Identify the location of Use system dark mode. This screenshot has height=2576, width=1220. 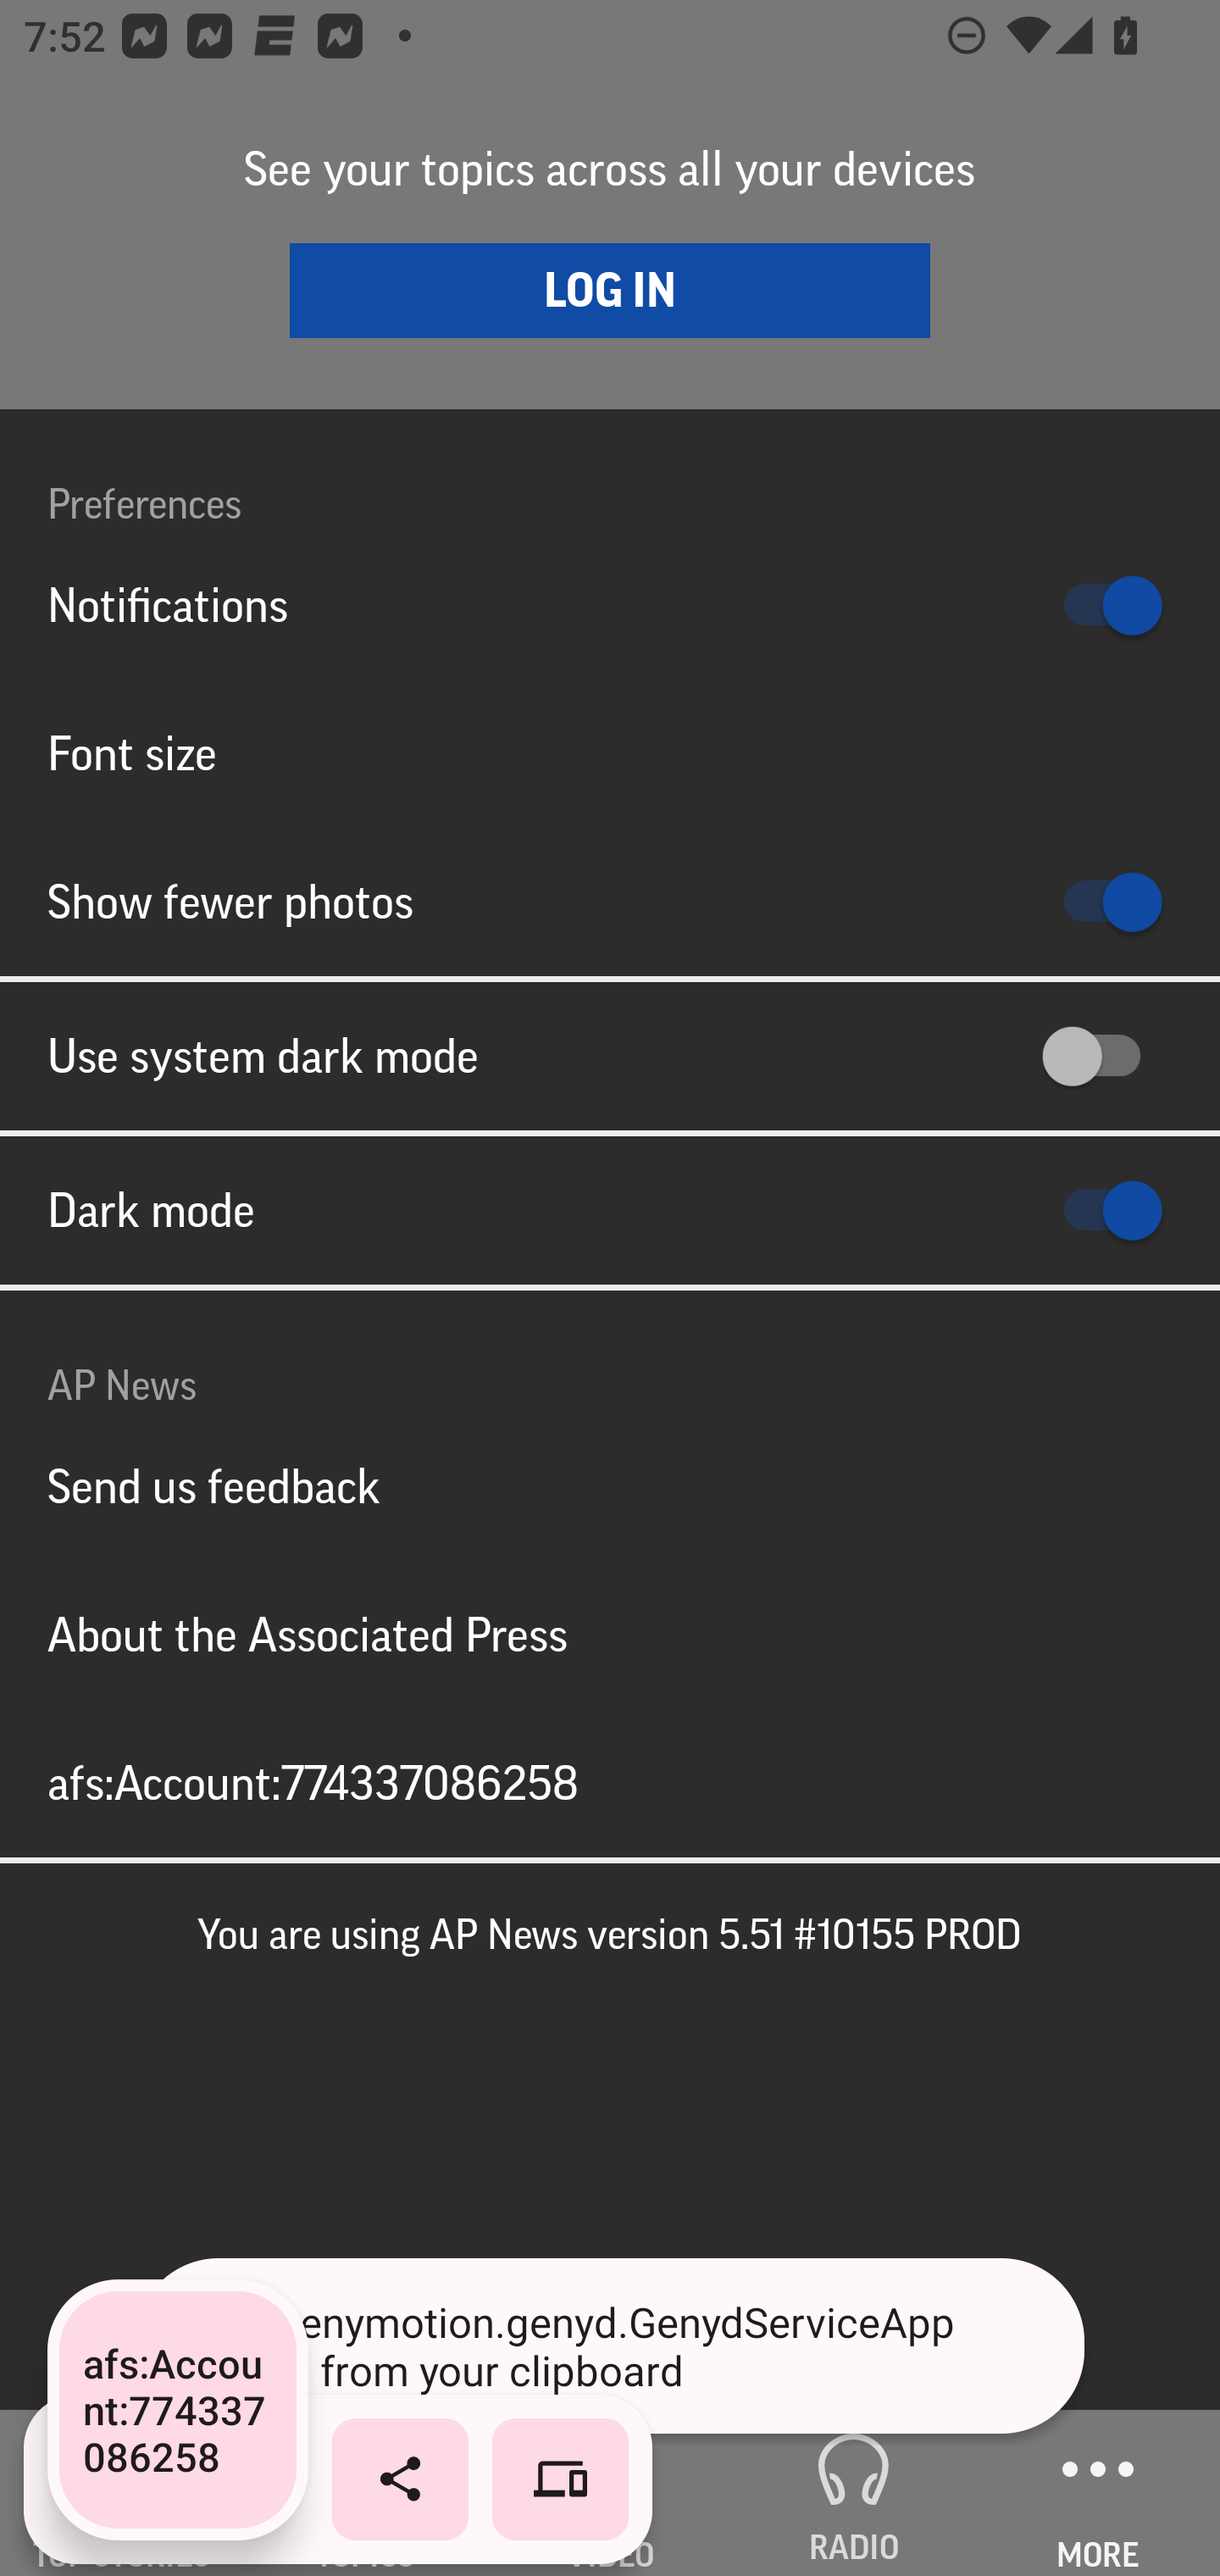
(610, 1056).